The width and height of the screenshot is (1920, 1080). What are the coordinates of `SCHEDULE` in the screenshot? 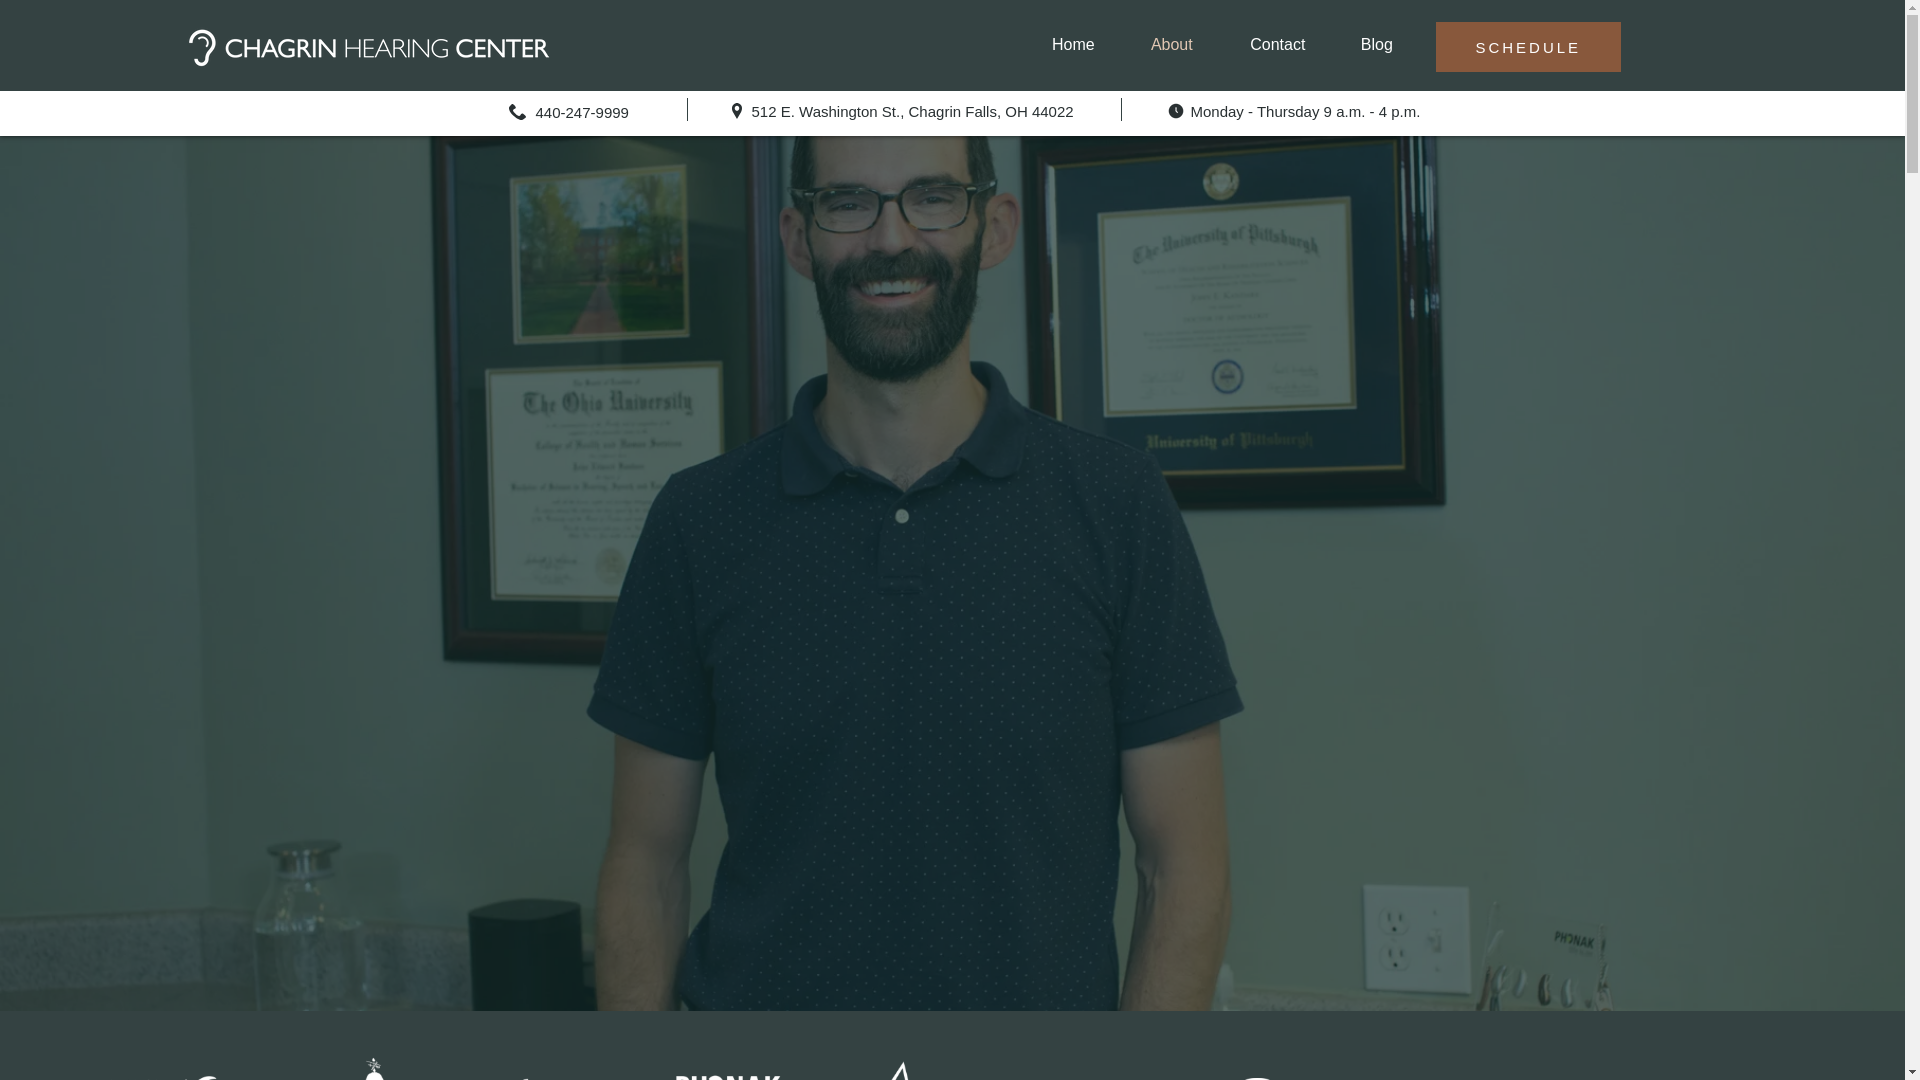 It's located at (1528, 46).